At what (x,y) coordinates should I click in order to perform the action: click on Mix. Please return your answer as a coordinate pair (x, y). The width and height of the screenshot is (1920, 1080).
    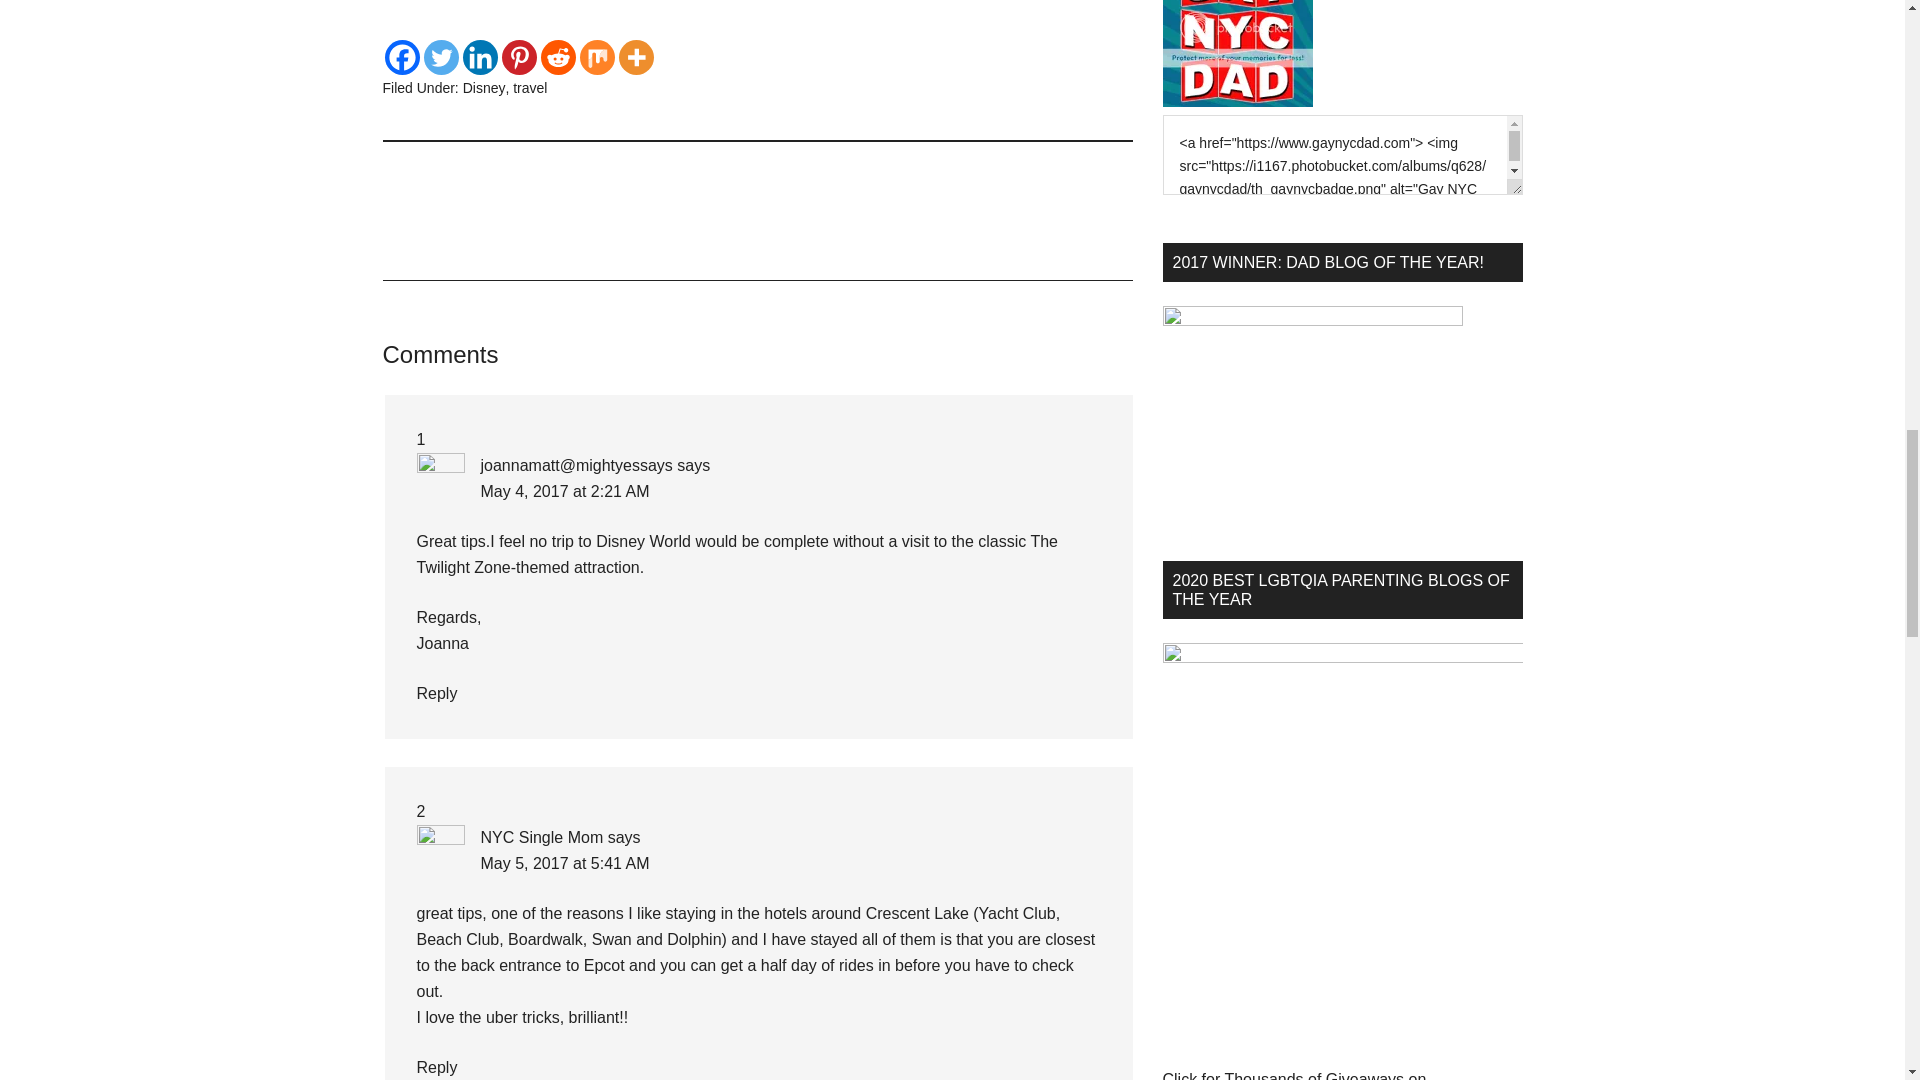
    Looking at the image, I should click on (596, 56).